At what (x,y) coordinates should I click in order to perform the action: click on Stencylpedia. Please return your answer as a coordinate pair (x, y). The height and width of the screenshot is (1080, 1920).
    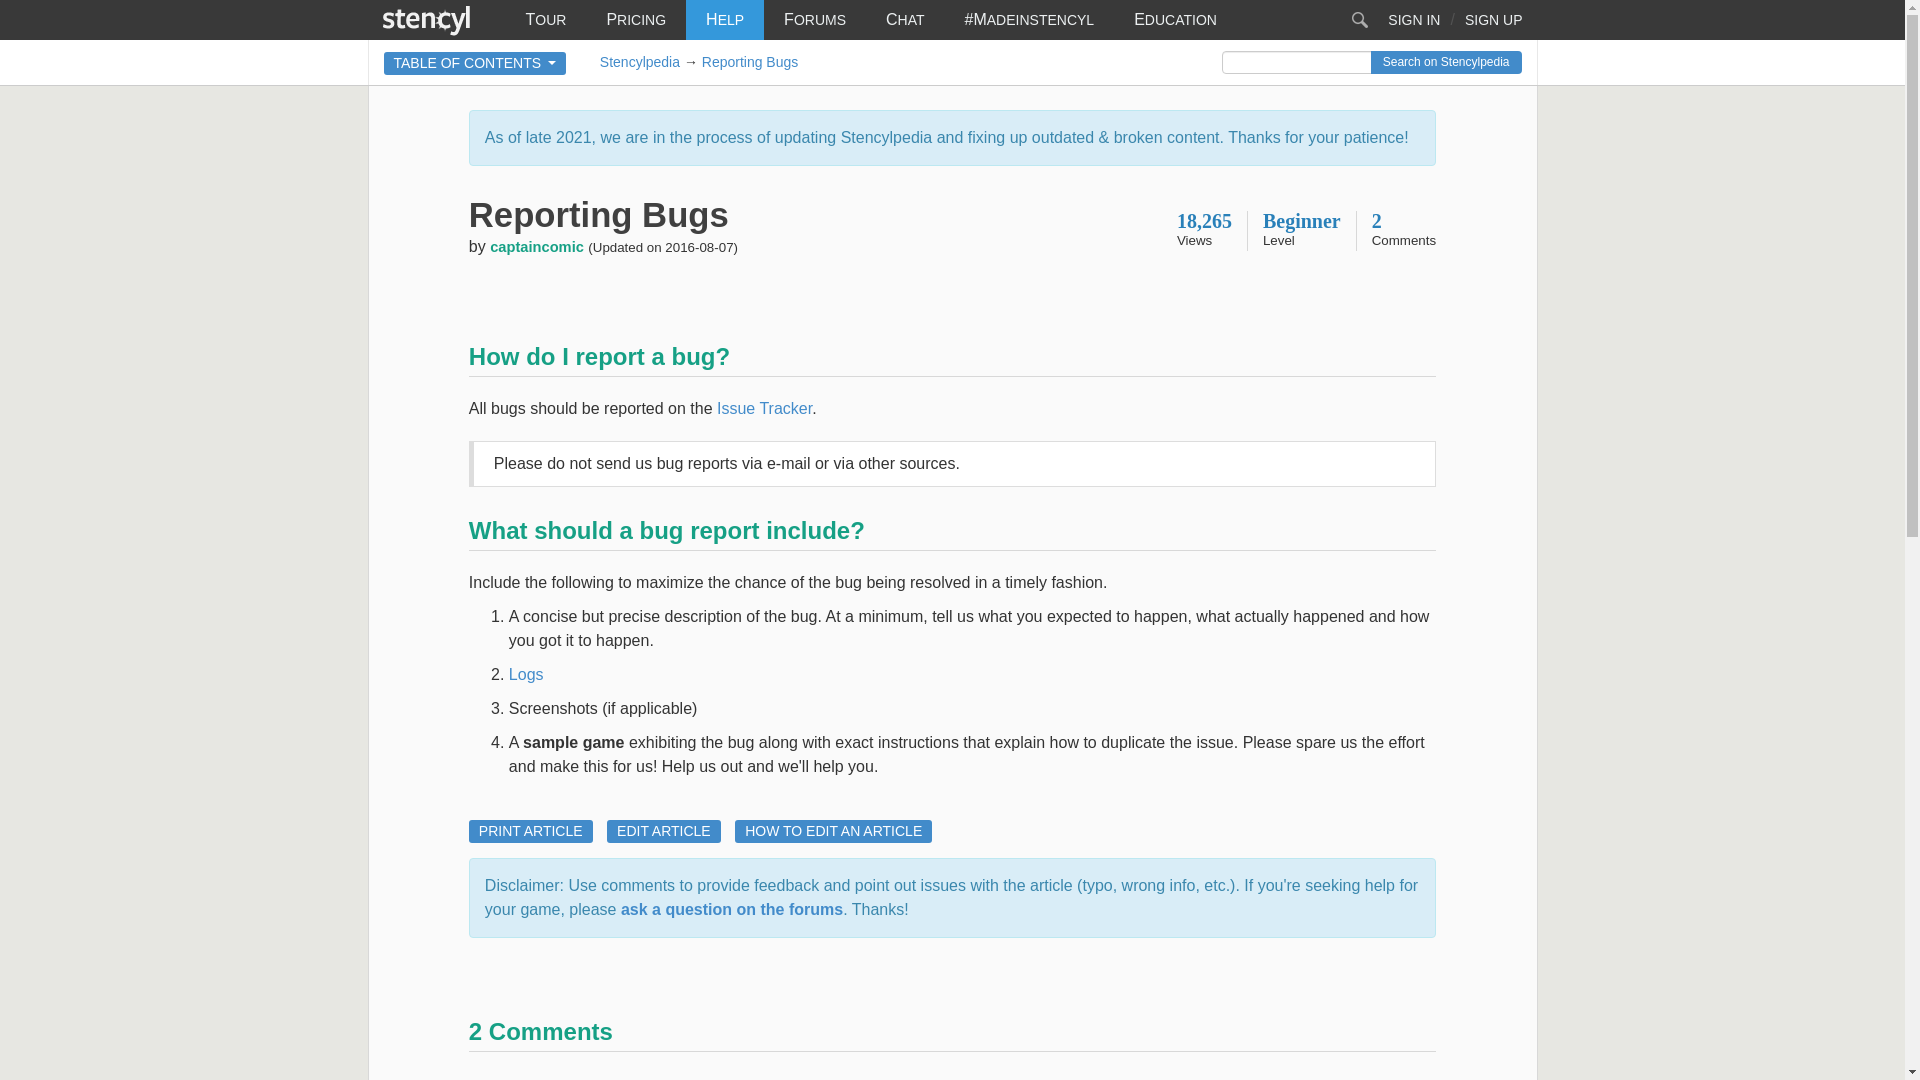
    Looking at the image, I should click on (639, 62).